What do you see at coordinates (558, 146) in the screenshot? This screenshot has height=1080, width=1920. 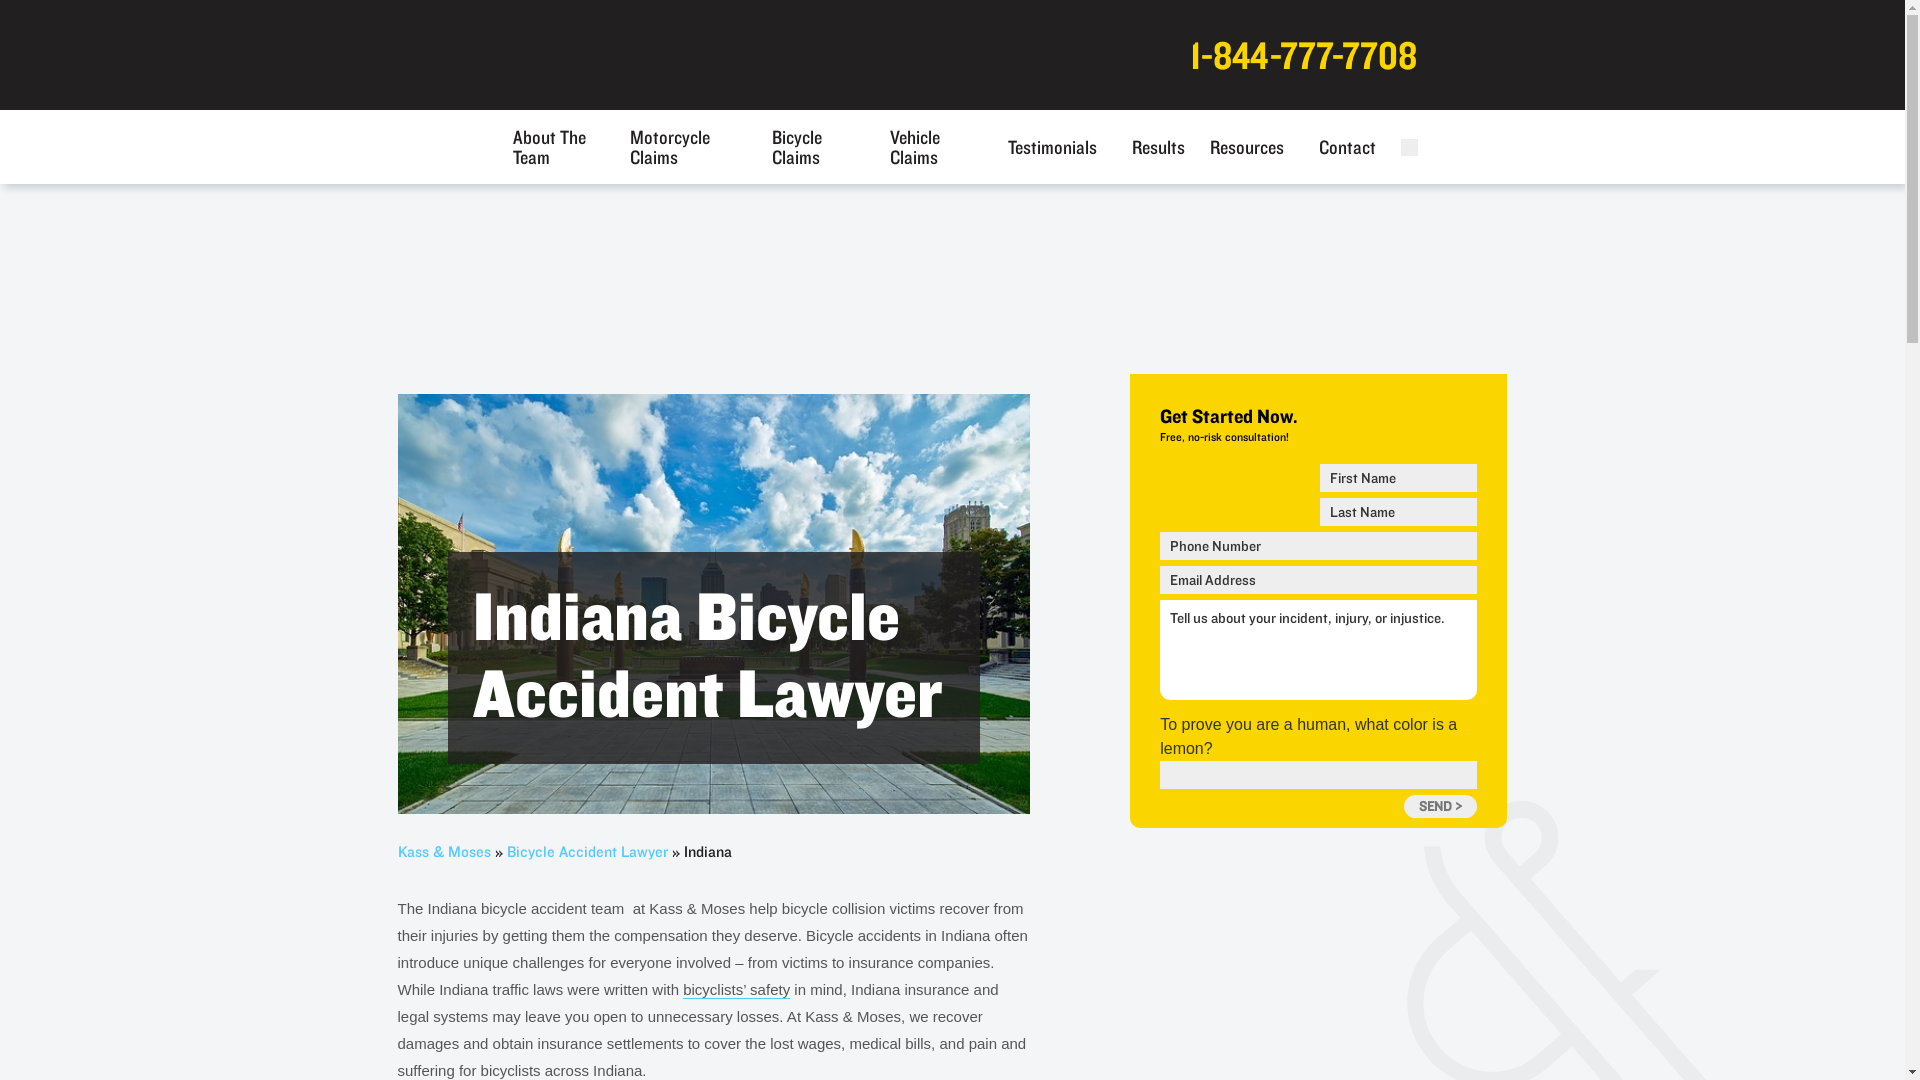 I see `About The Team` at bounding box center [558, 146].